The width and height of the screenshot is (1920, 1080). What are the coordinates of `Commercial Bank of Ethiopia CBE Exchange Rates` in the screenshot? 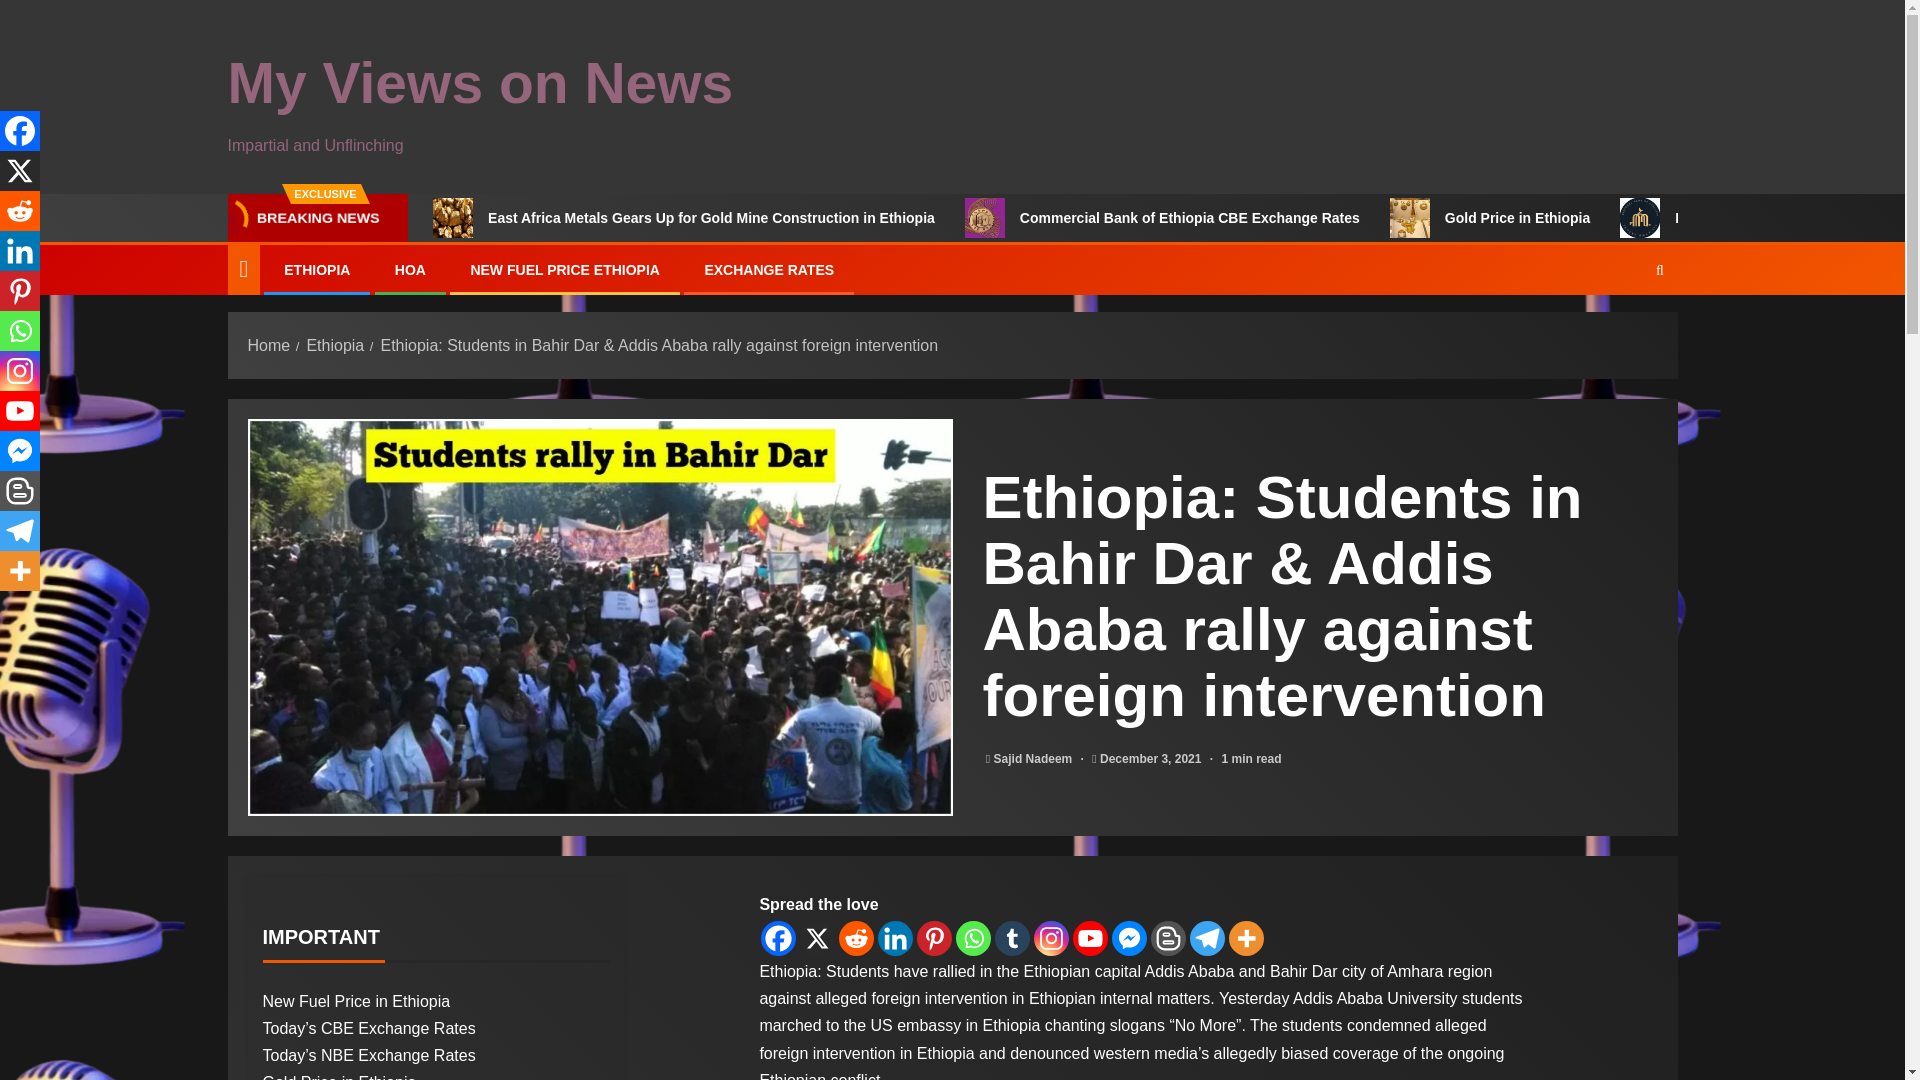 It's located at (1162, 217).